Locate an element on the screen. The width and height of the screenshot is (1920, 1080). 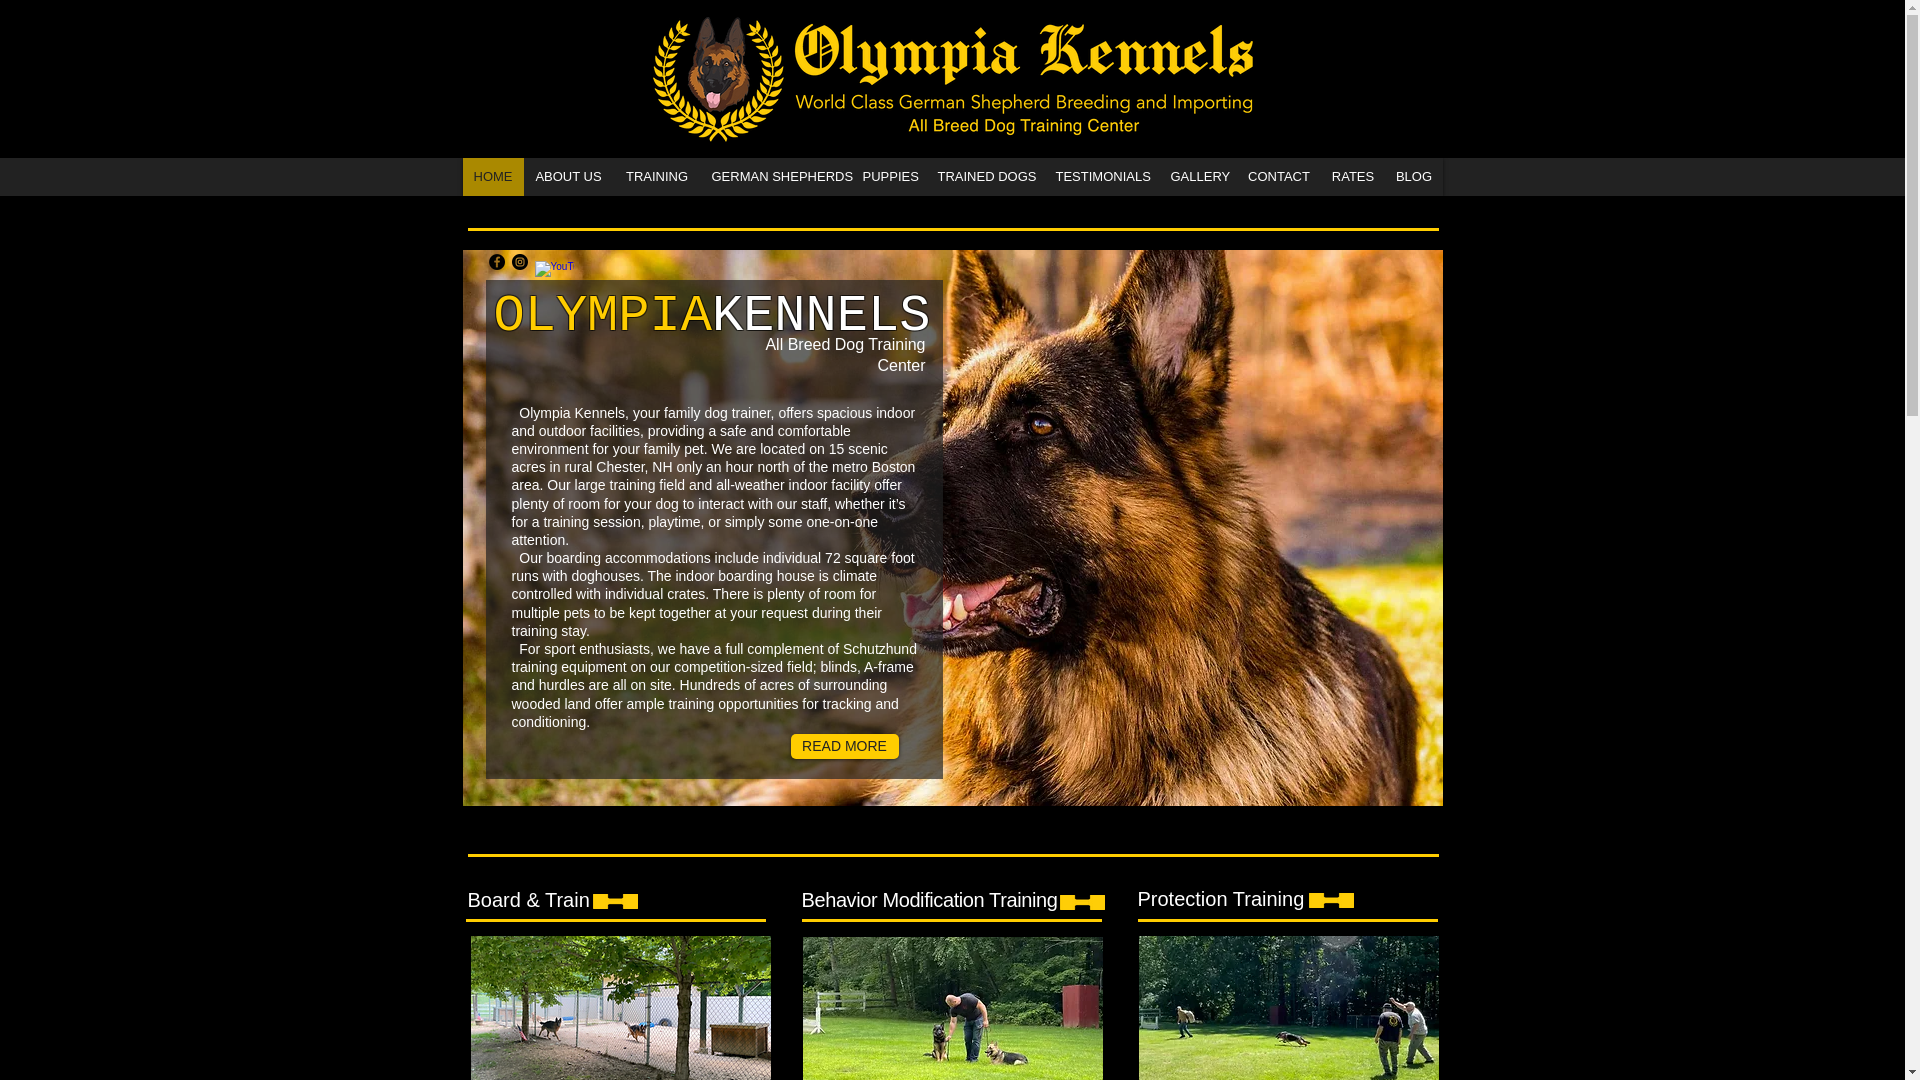
READ MORE is located at coordinates (844, 746).